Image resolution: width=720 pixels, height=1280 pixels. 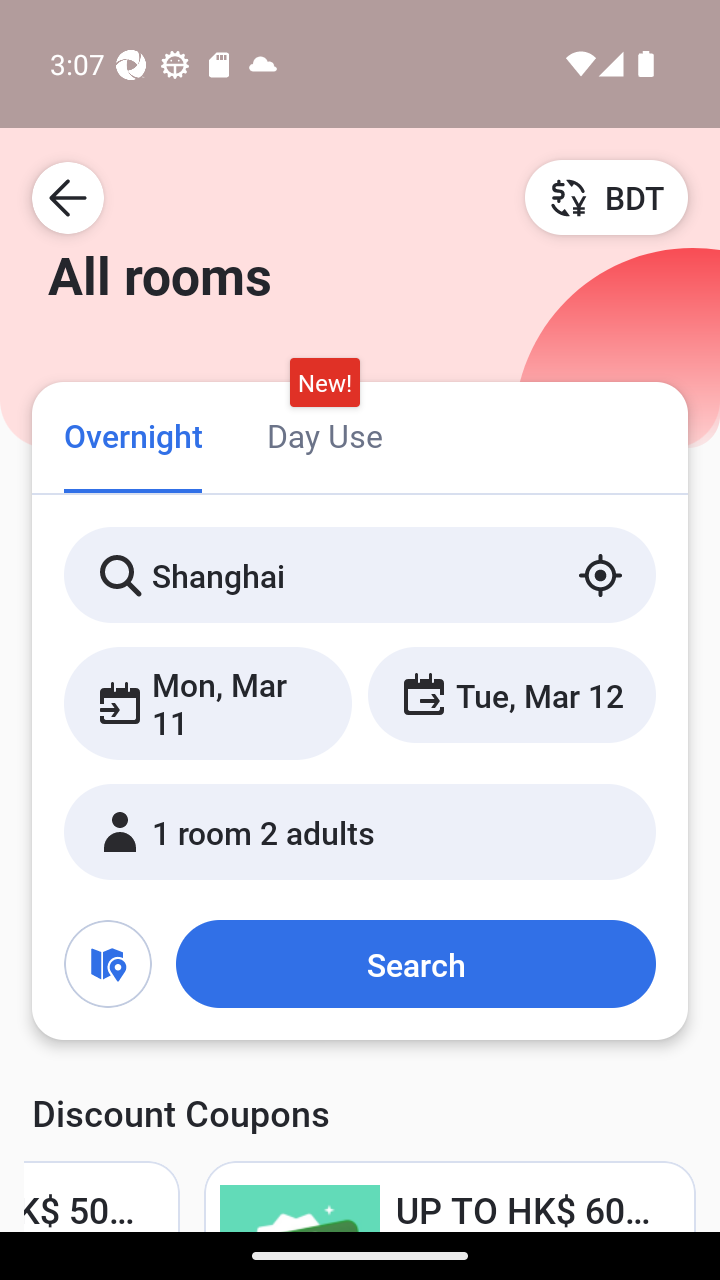 What do you see at coordinates (324, 434) in the screenshot?
I see `Day Use` at bounding box center [324, 434].